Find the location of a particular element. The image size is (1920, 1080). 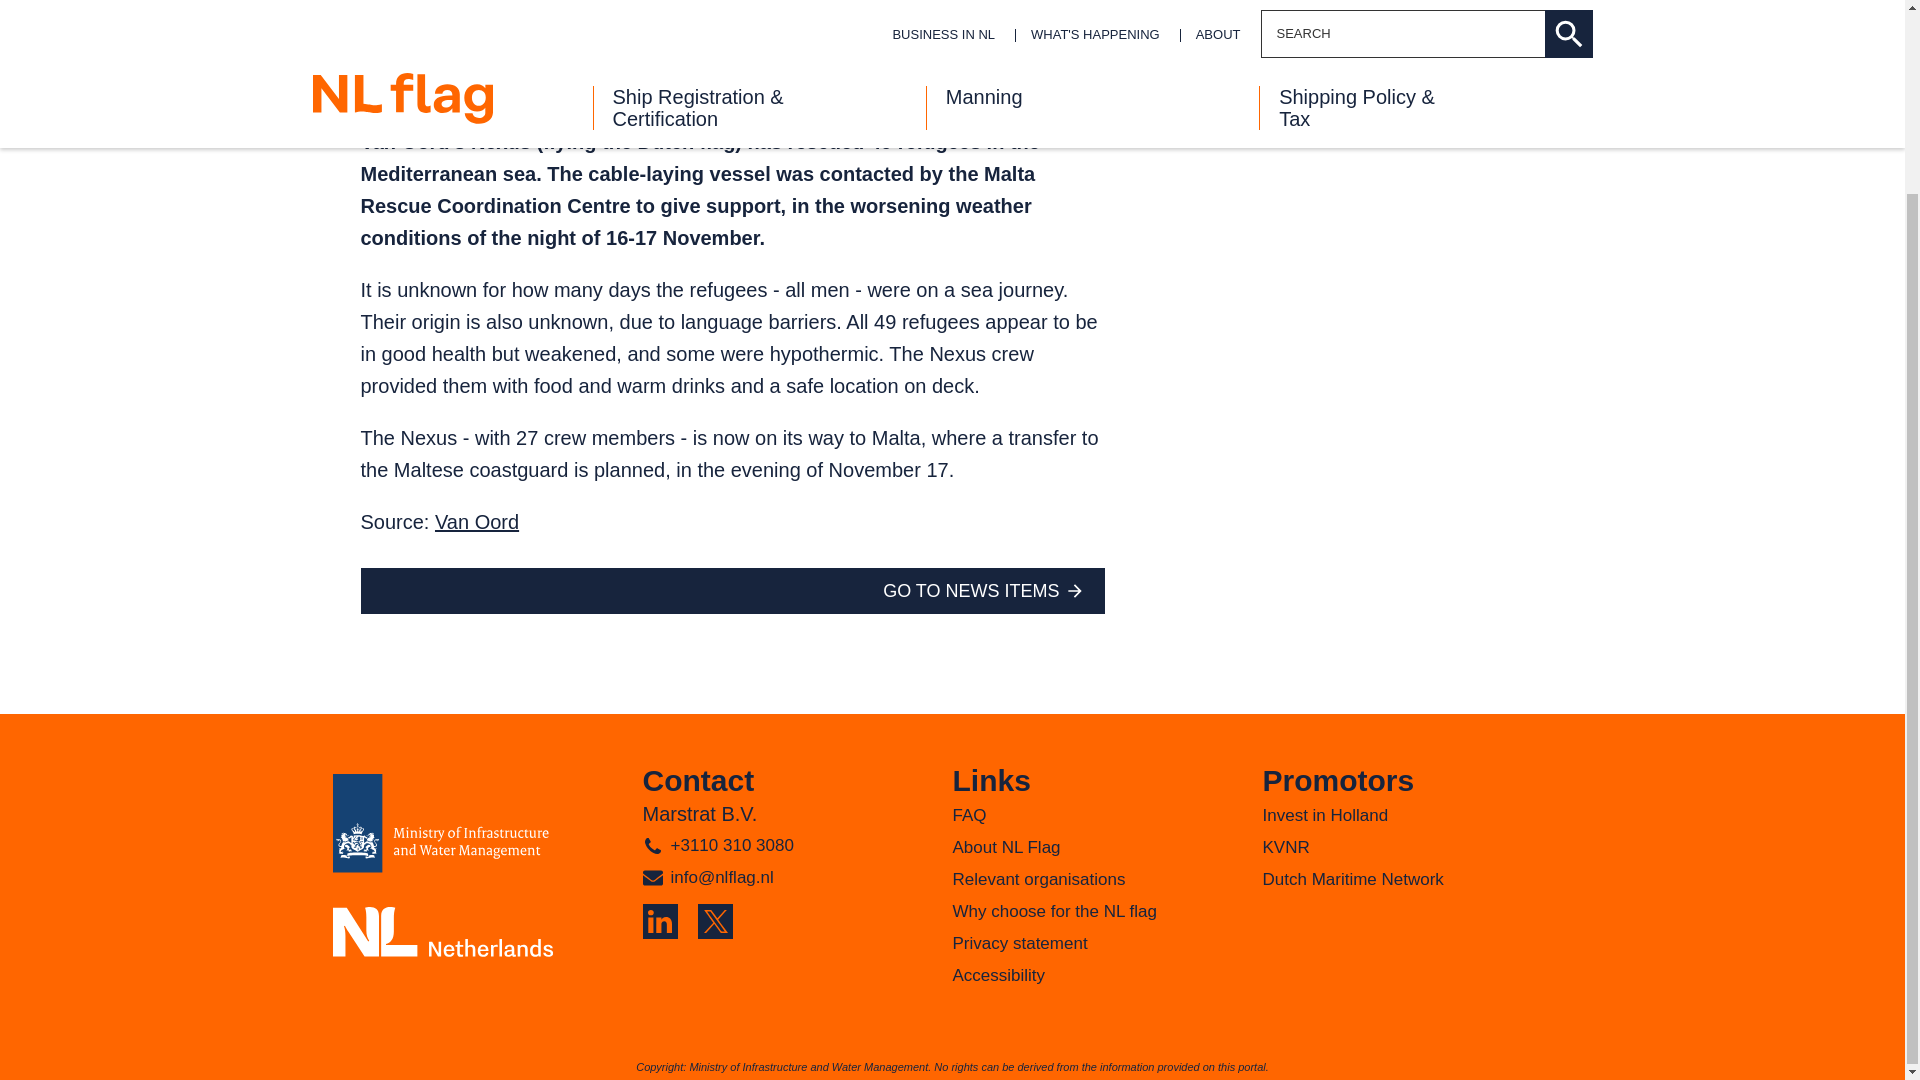

GO TO NEWS ITEMS is located at coordinates (971, 590).